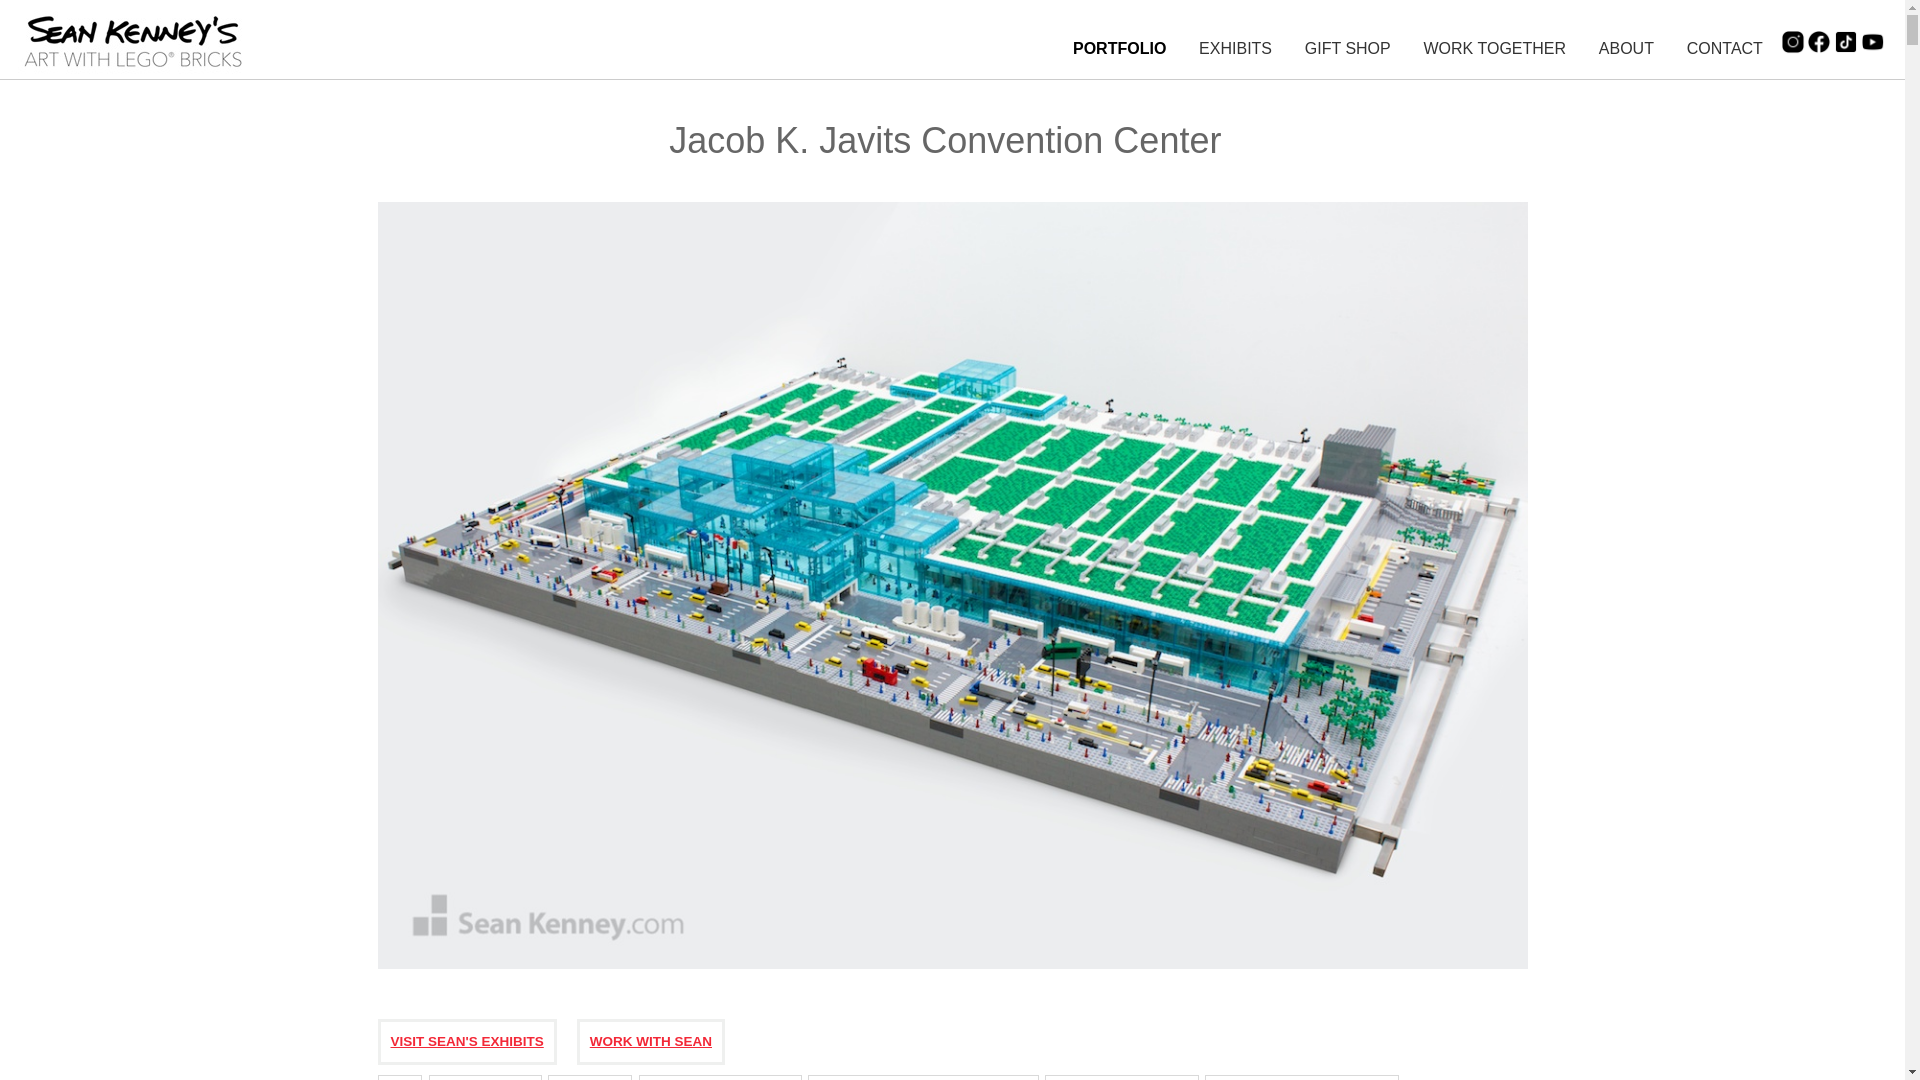  Describe the element at coordinates (650, 1040) in the screenshot. I see `WORK WITH SEAN` at that location.